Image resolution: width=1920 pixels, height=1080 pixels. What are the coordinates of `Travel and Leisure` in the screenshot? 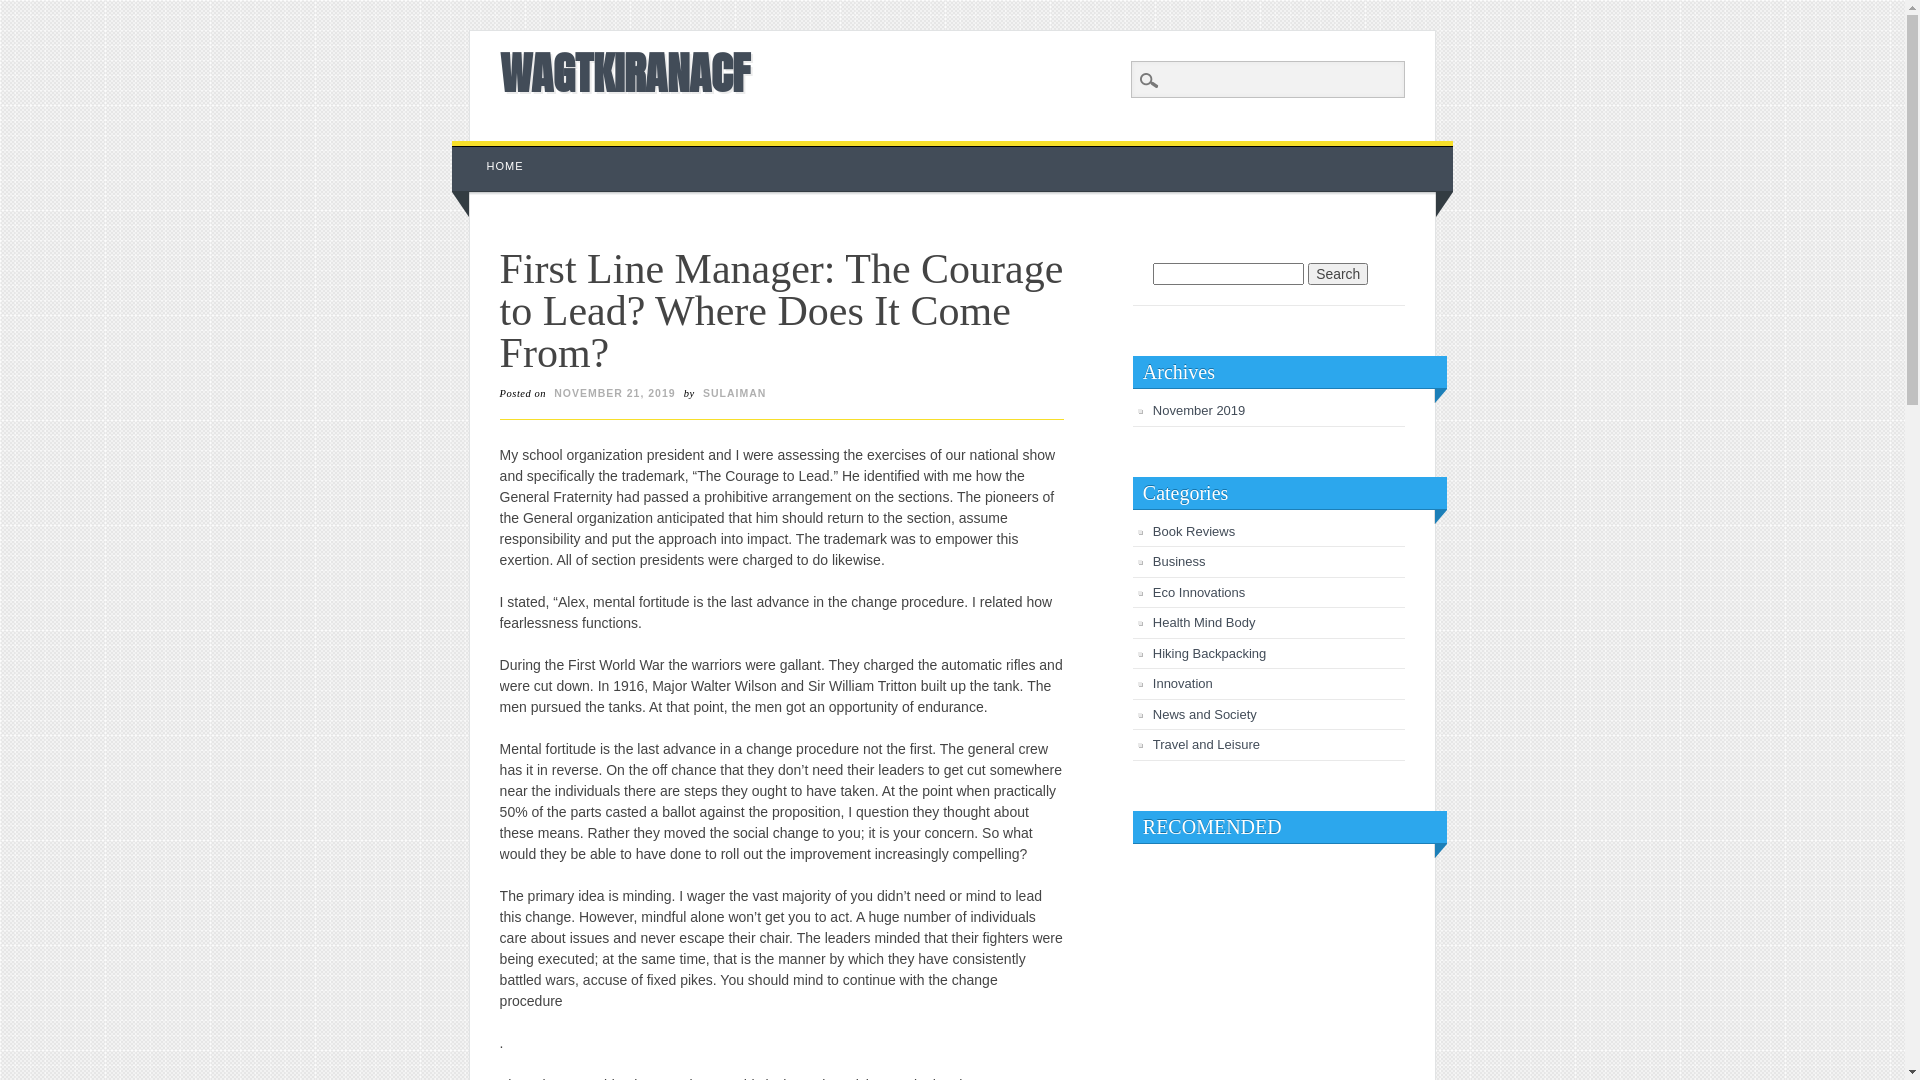 It's located at (1206, 744).